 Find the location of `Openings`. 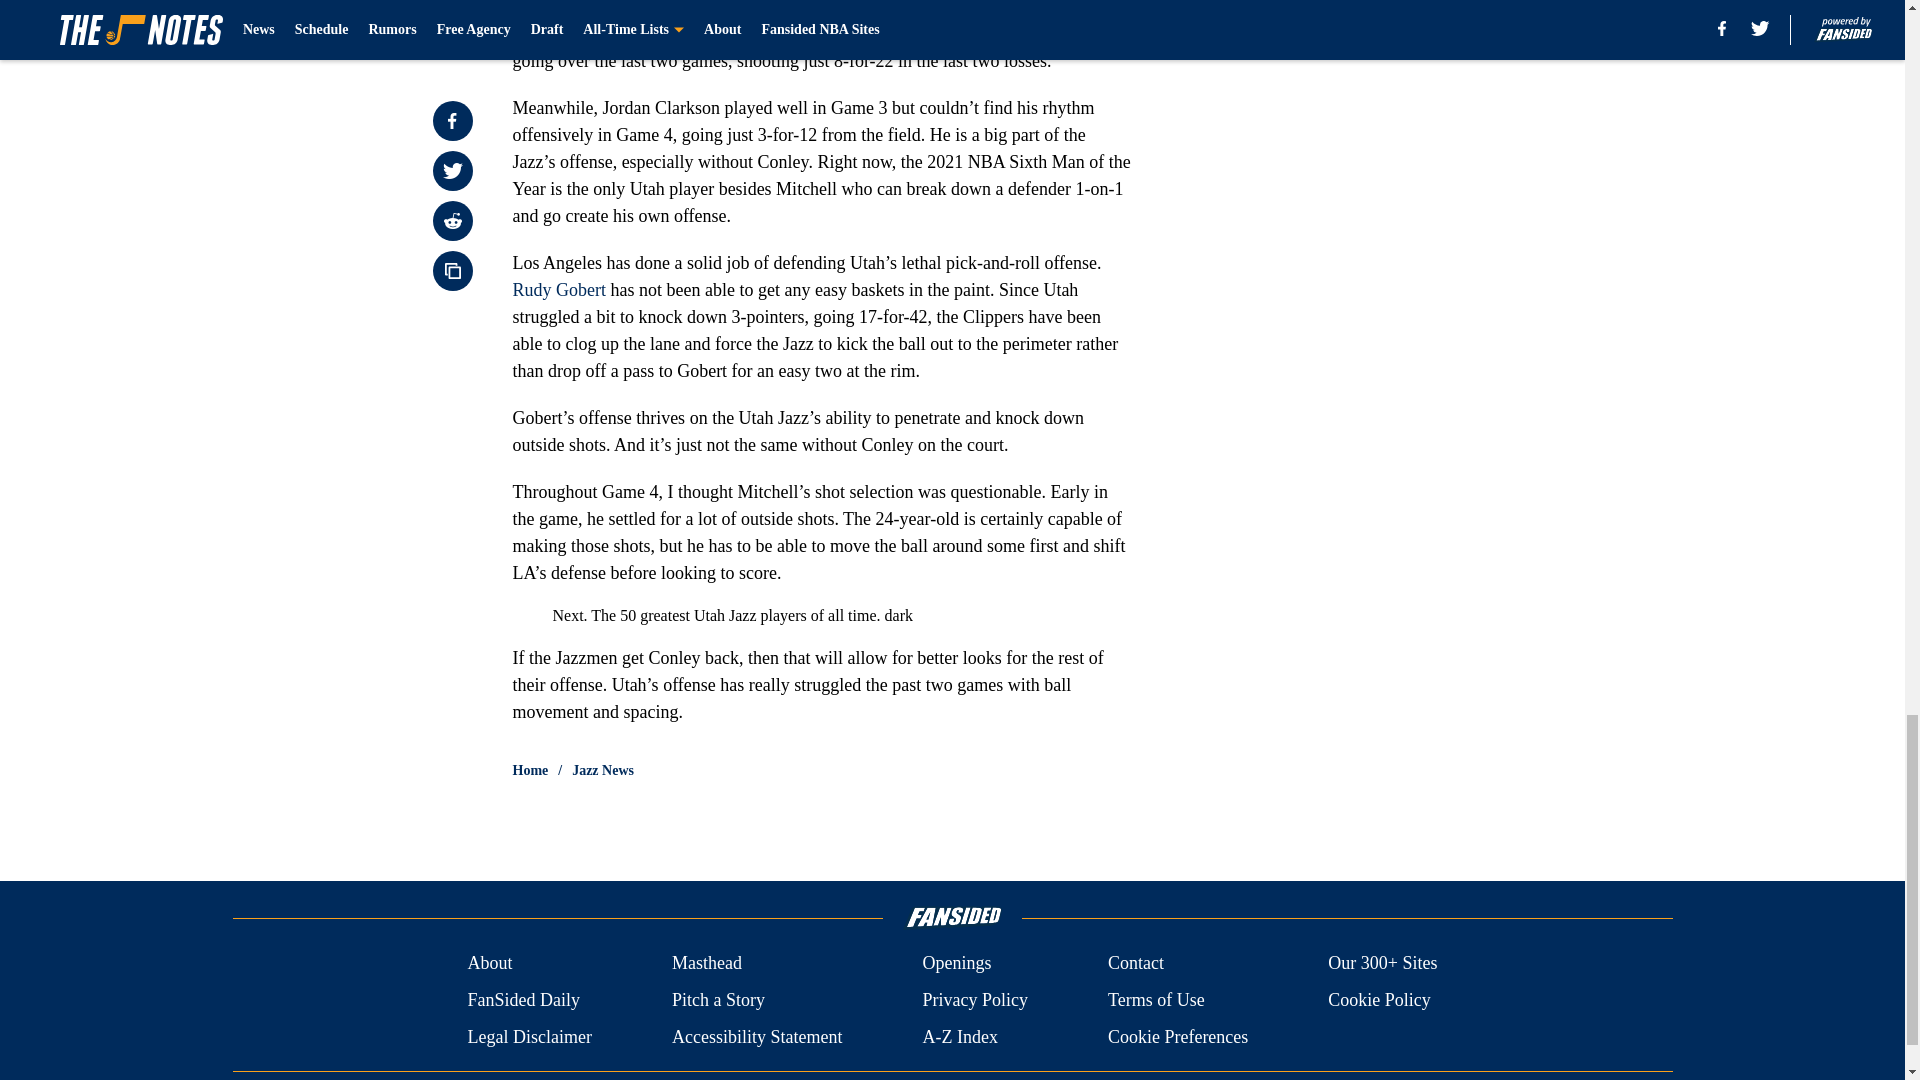

Openings is located at coordinates (956, 964).